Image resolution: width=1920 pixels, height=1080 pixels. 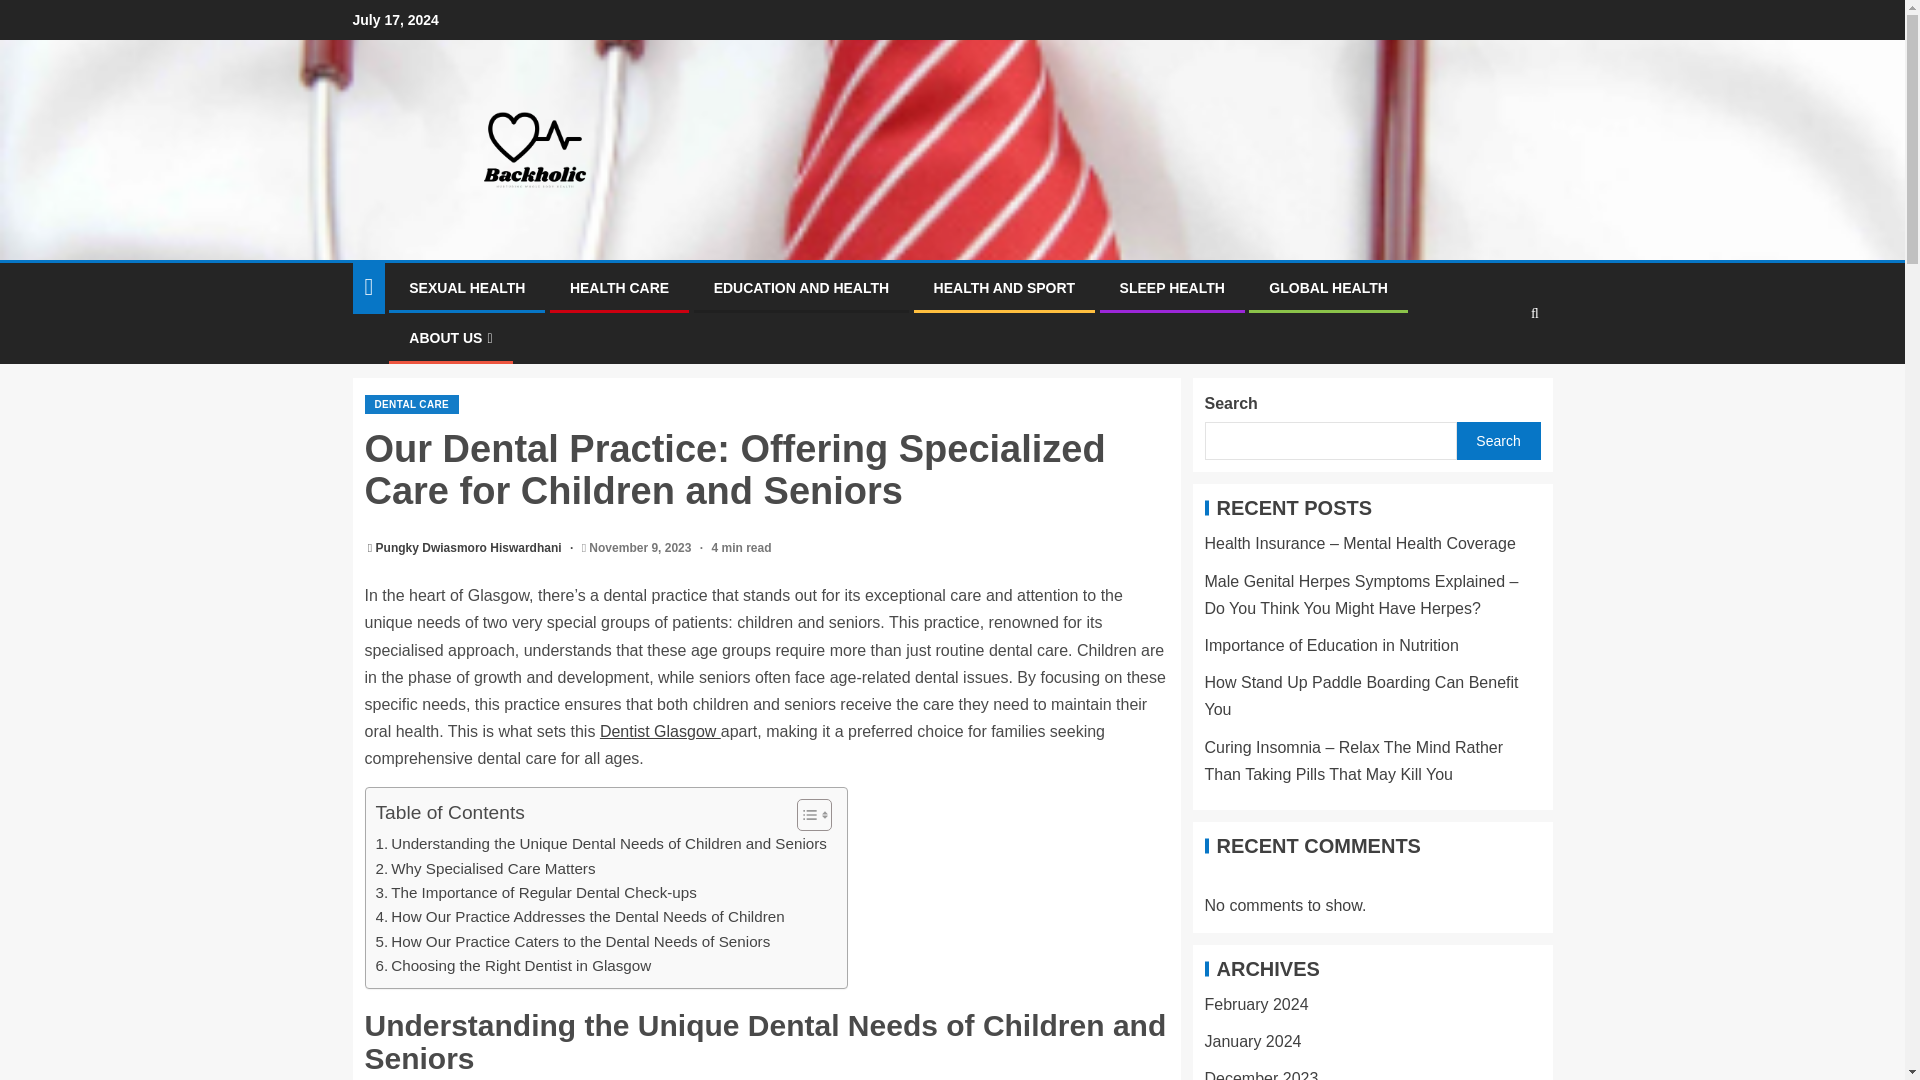 I want to click on The Importance of Regular Dental Check-ups, so click(x=536, y=893).